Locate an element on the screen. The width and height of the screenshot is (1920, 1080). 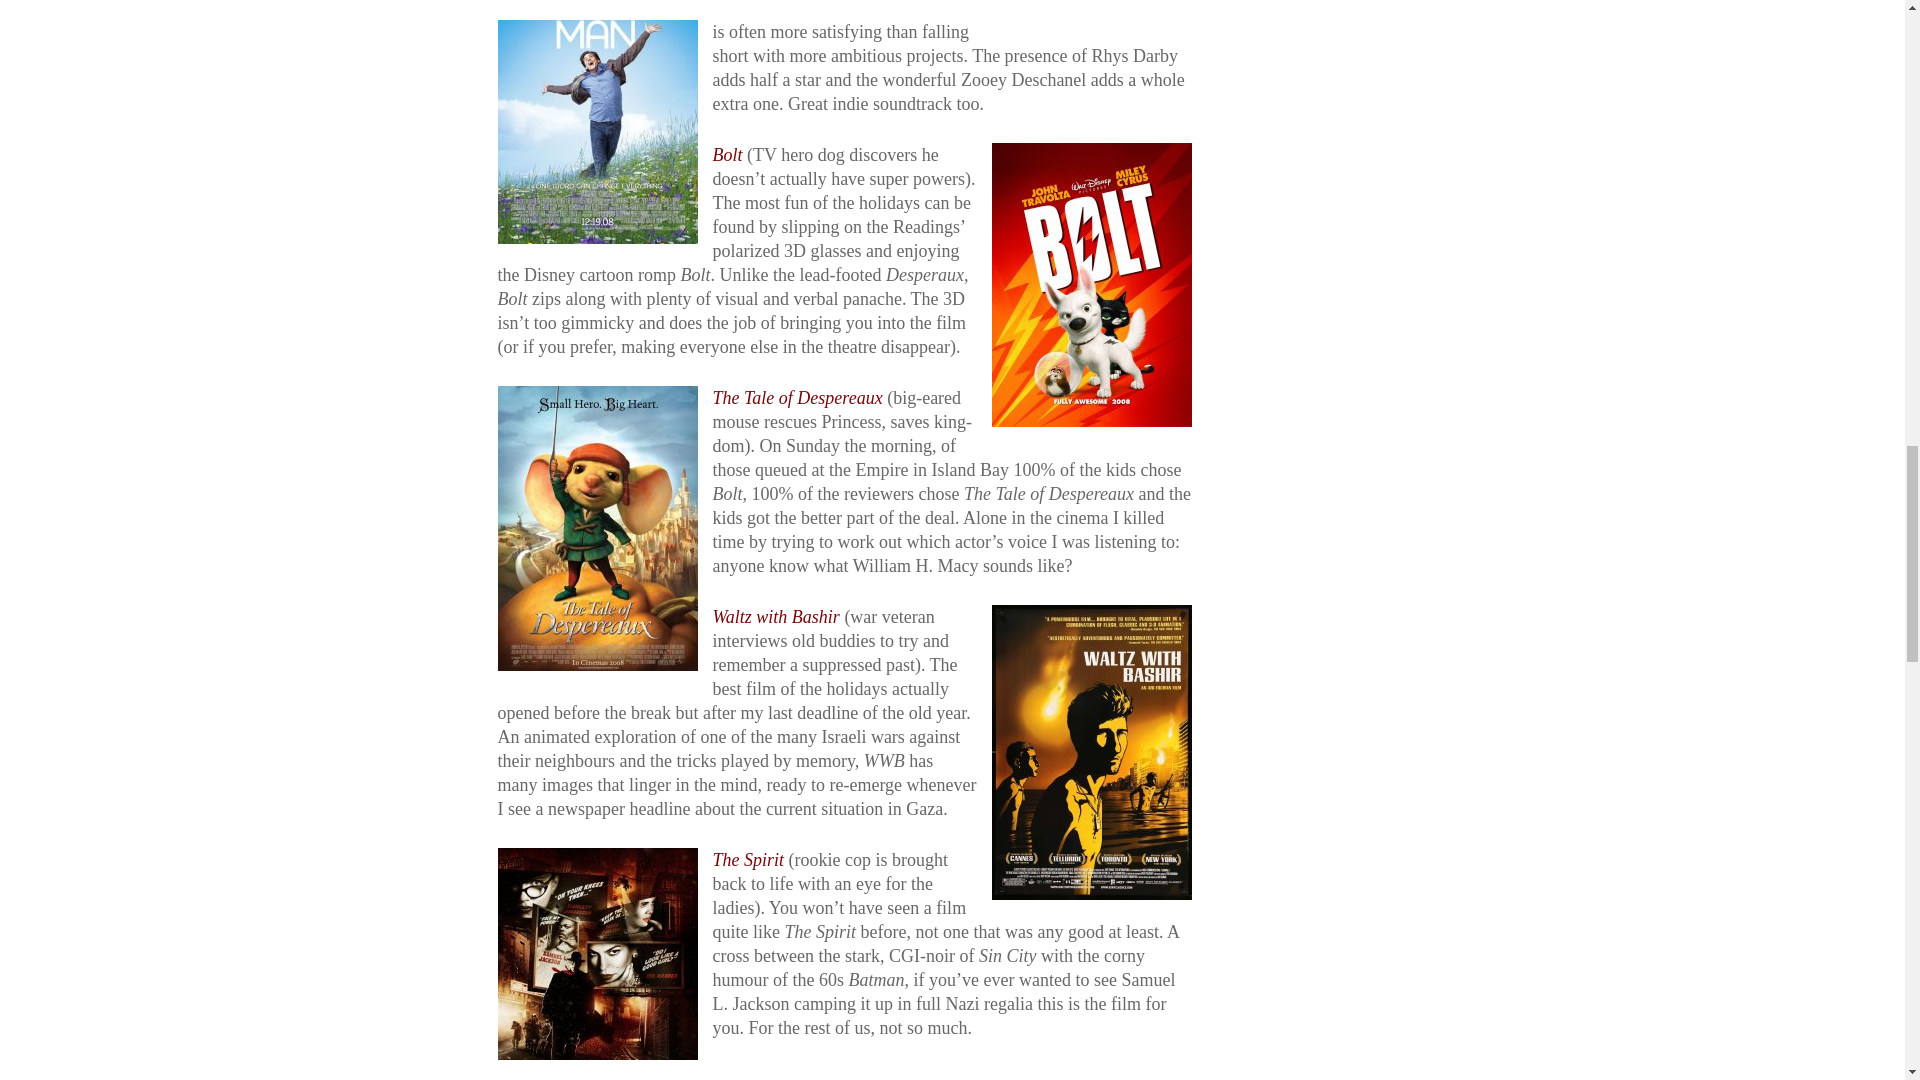
Bedtime Stories is located at coordinates (768, 1074).